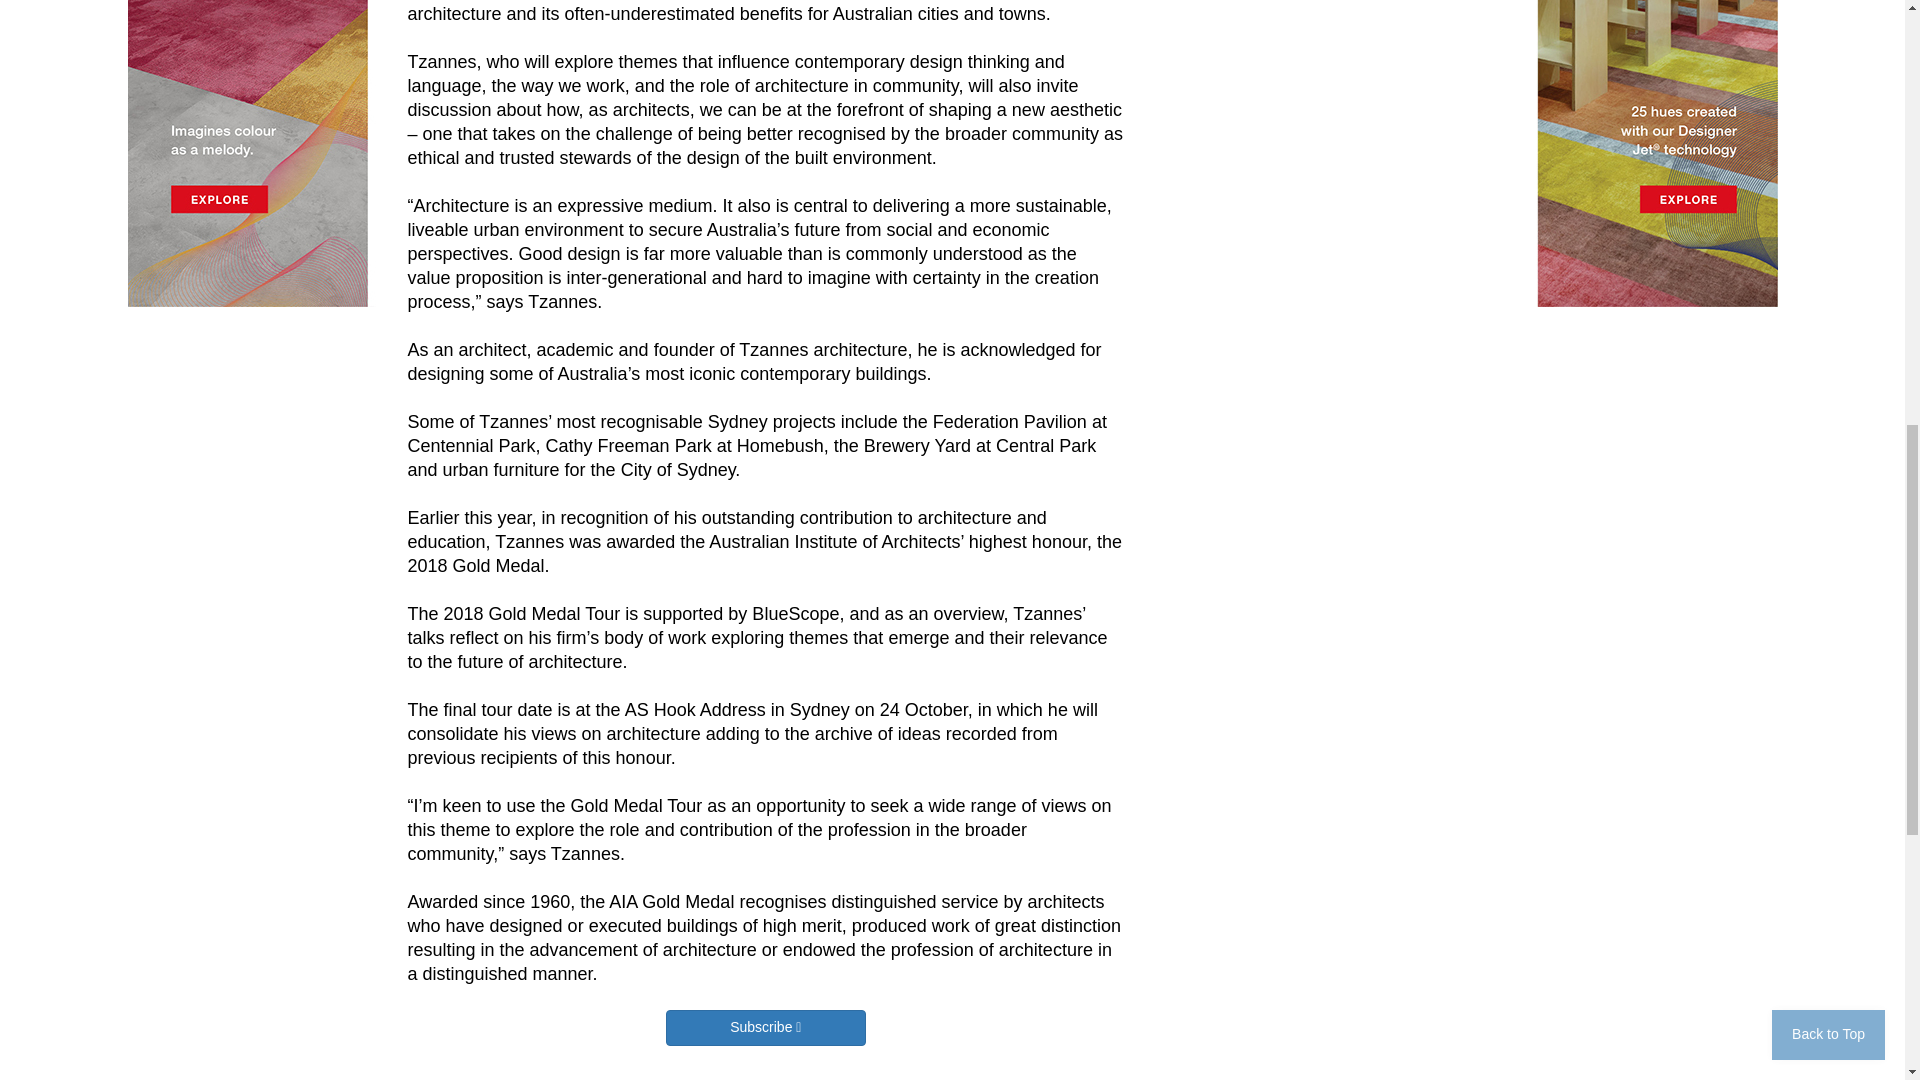  Describe the element at coordinates (1334, 112) in the screenshot. I see `3rd party ad content` at that location.